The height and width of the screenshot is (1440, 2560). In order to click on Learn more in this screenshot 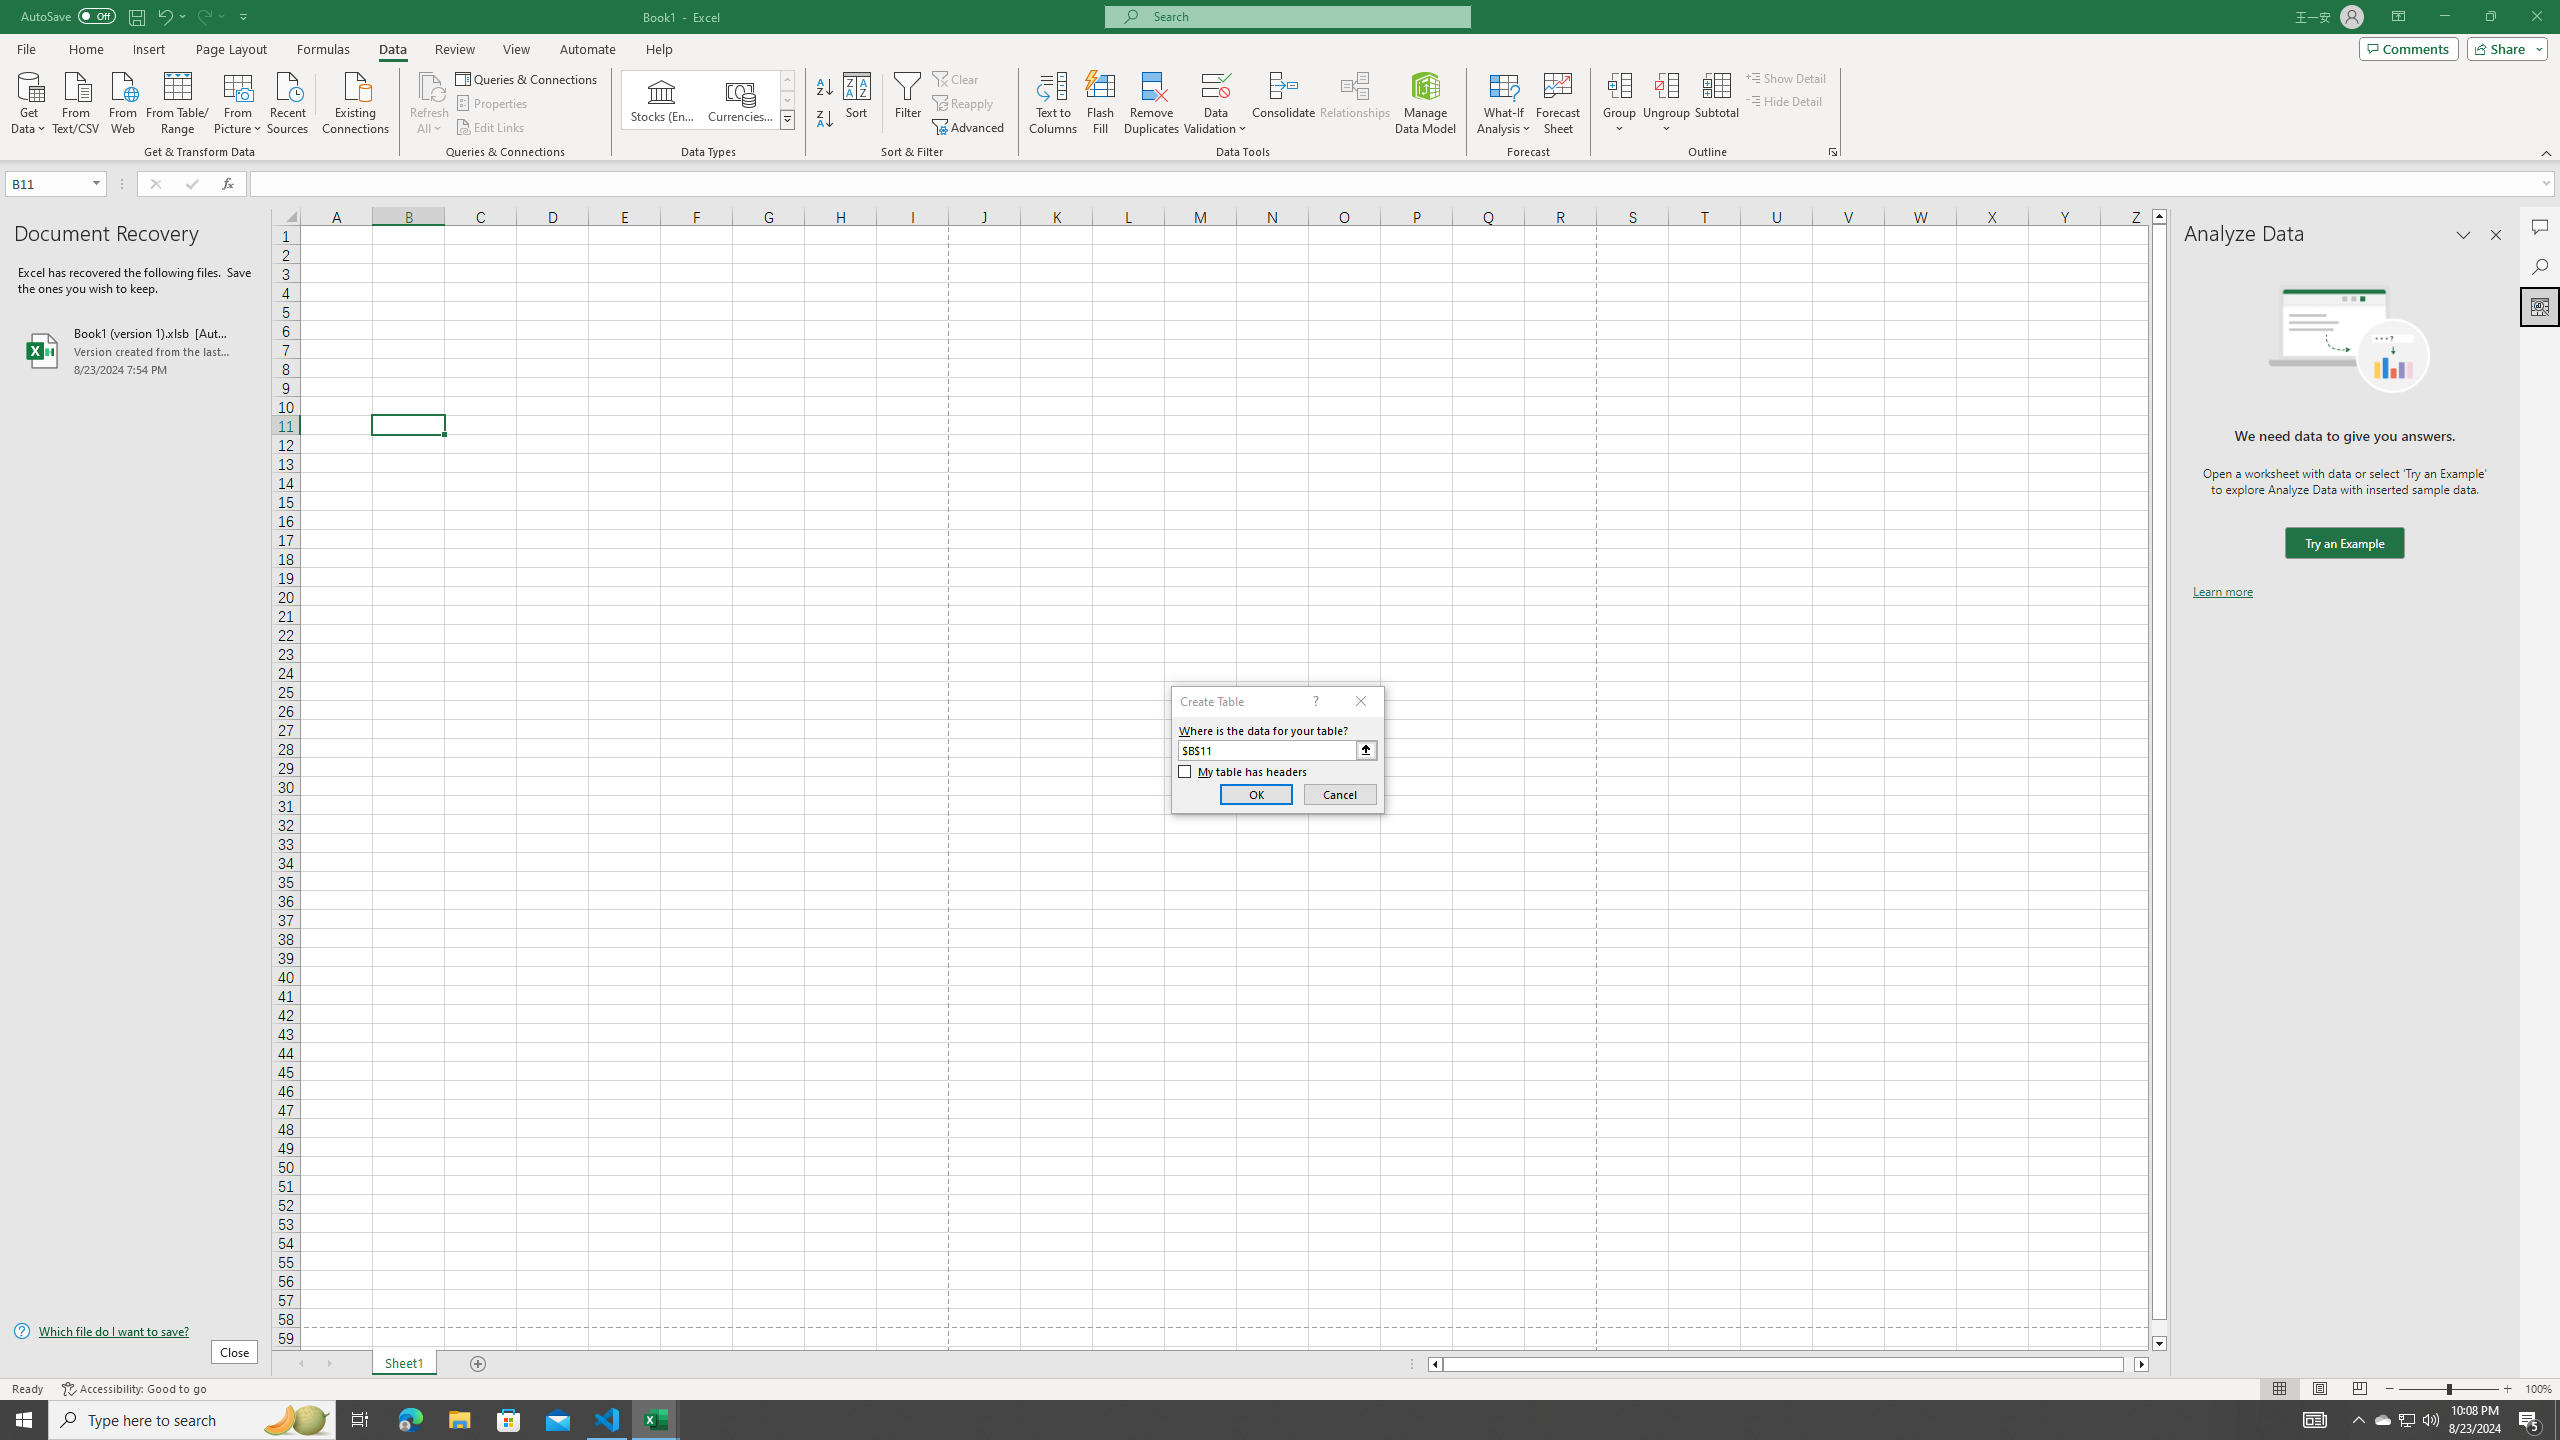, I will do `click(2222, 592)`.